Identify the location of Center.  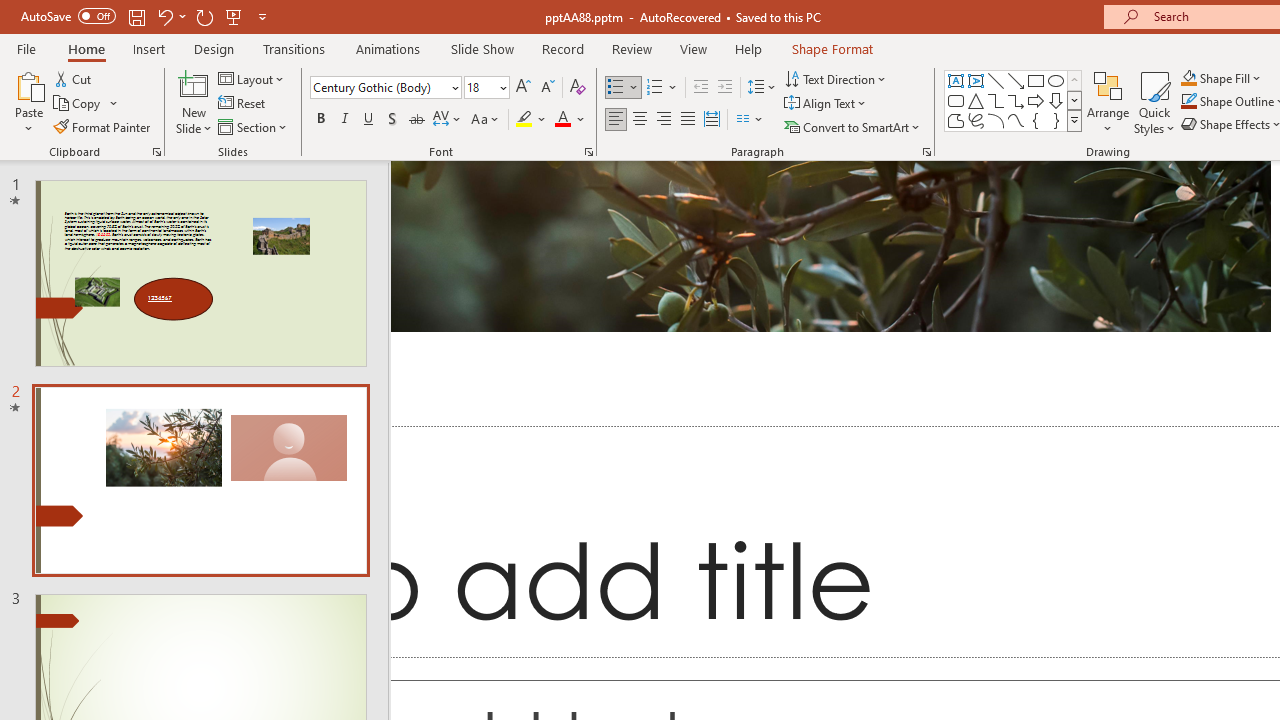
(640, 120).